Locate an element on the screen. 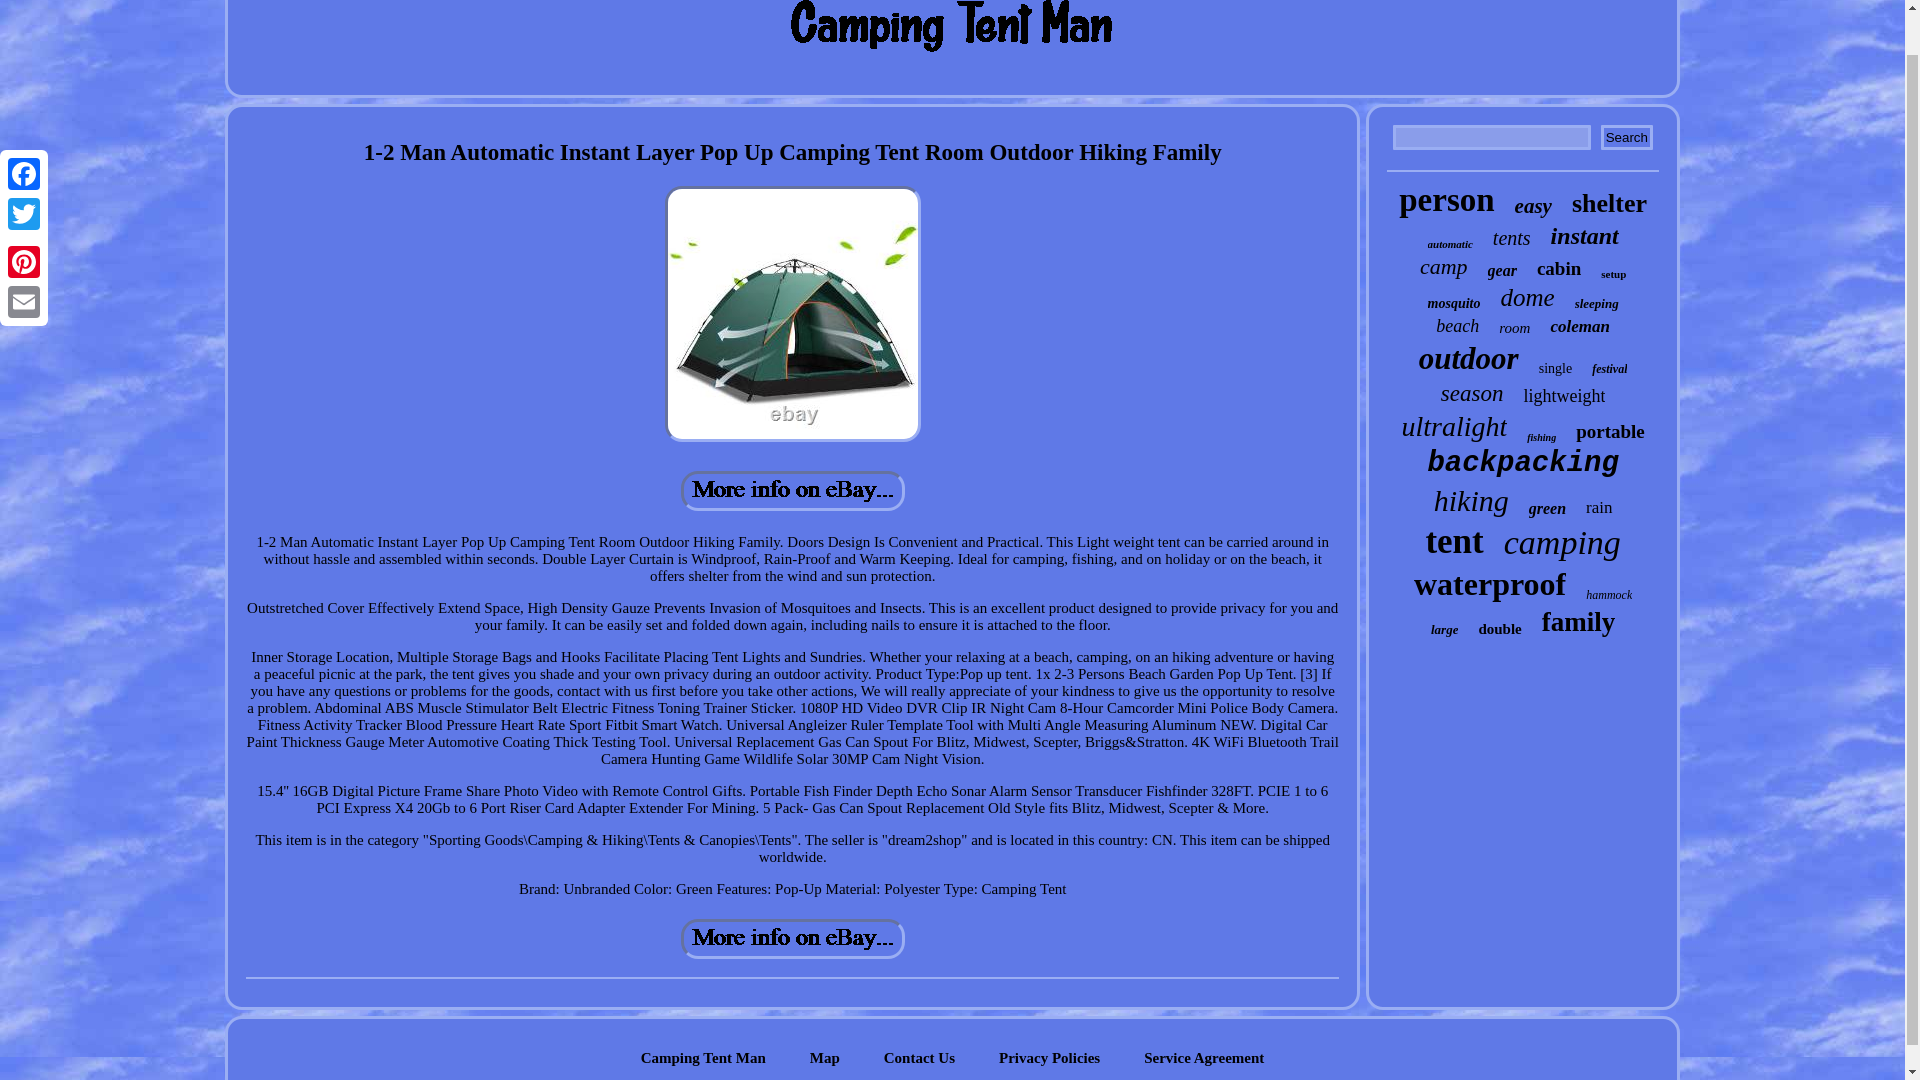  beach is located at coordinates (1457, 326).